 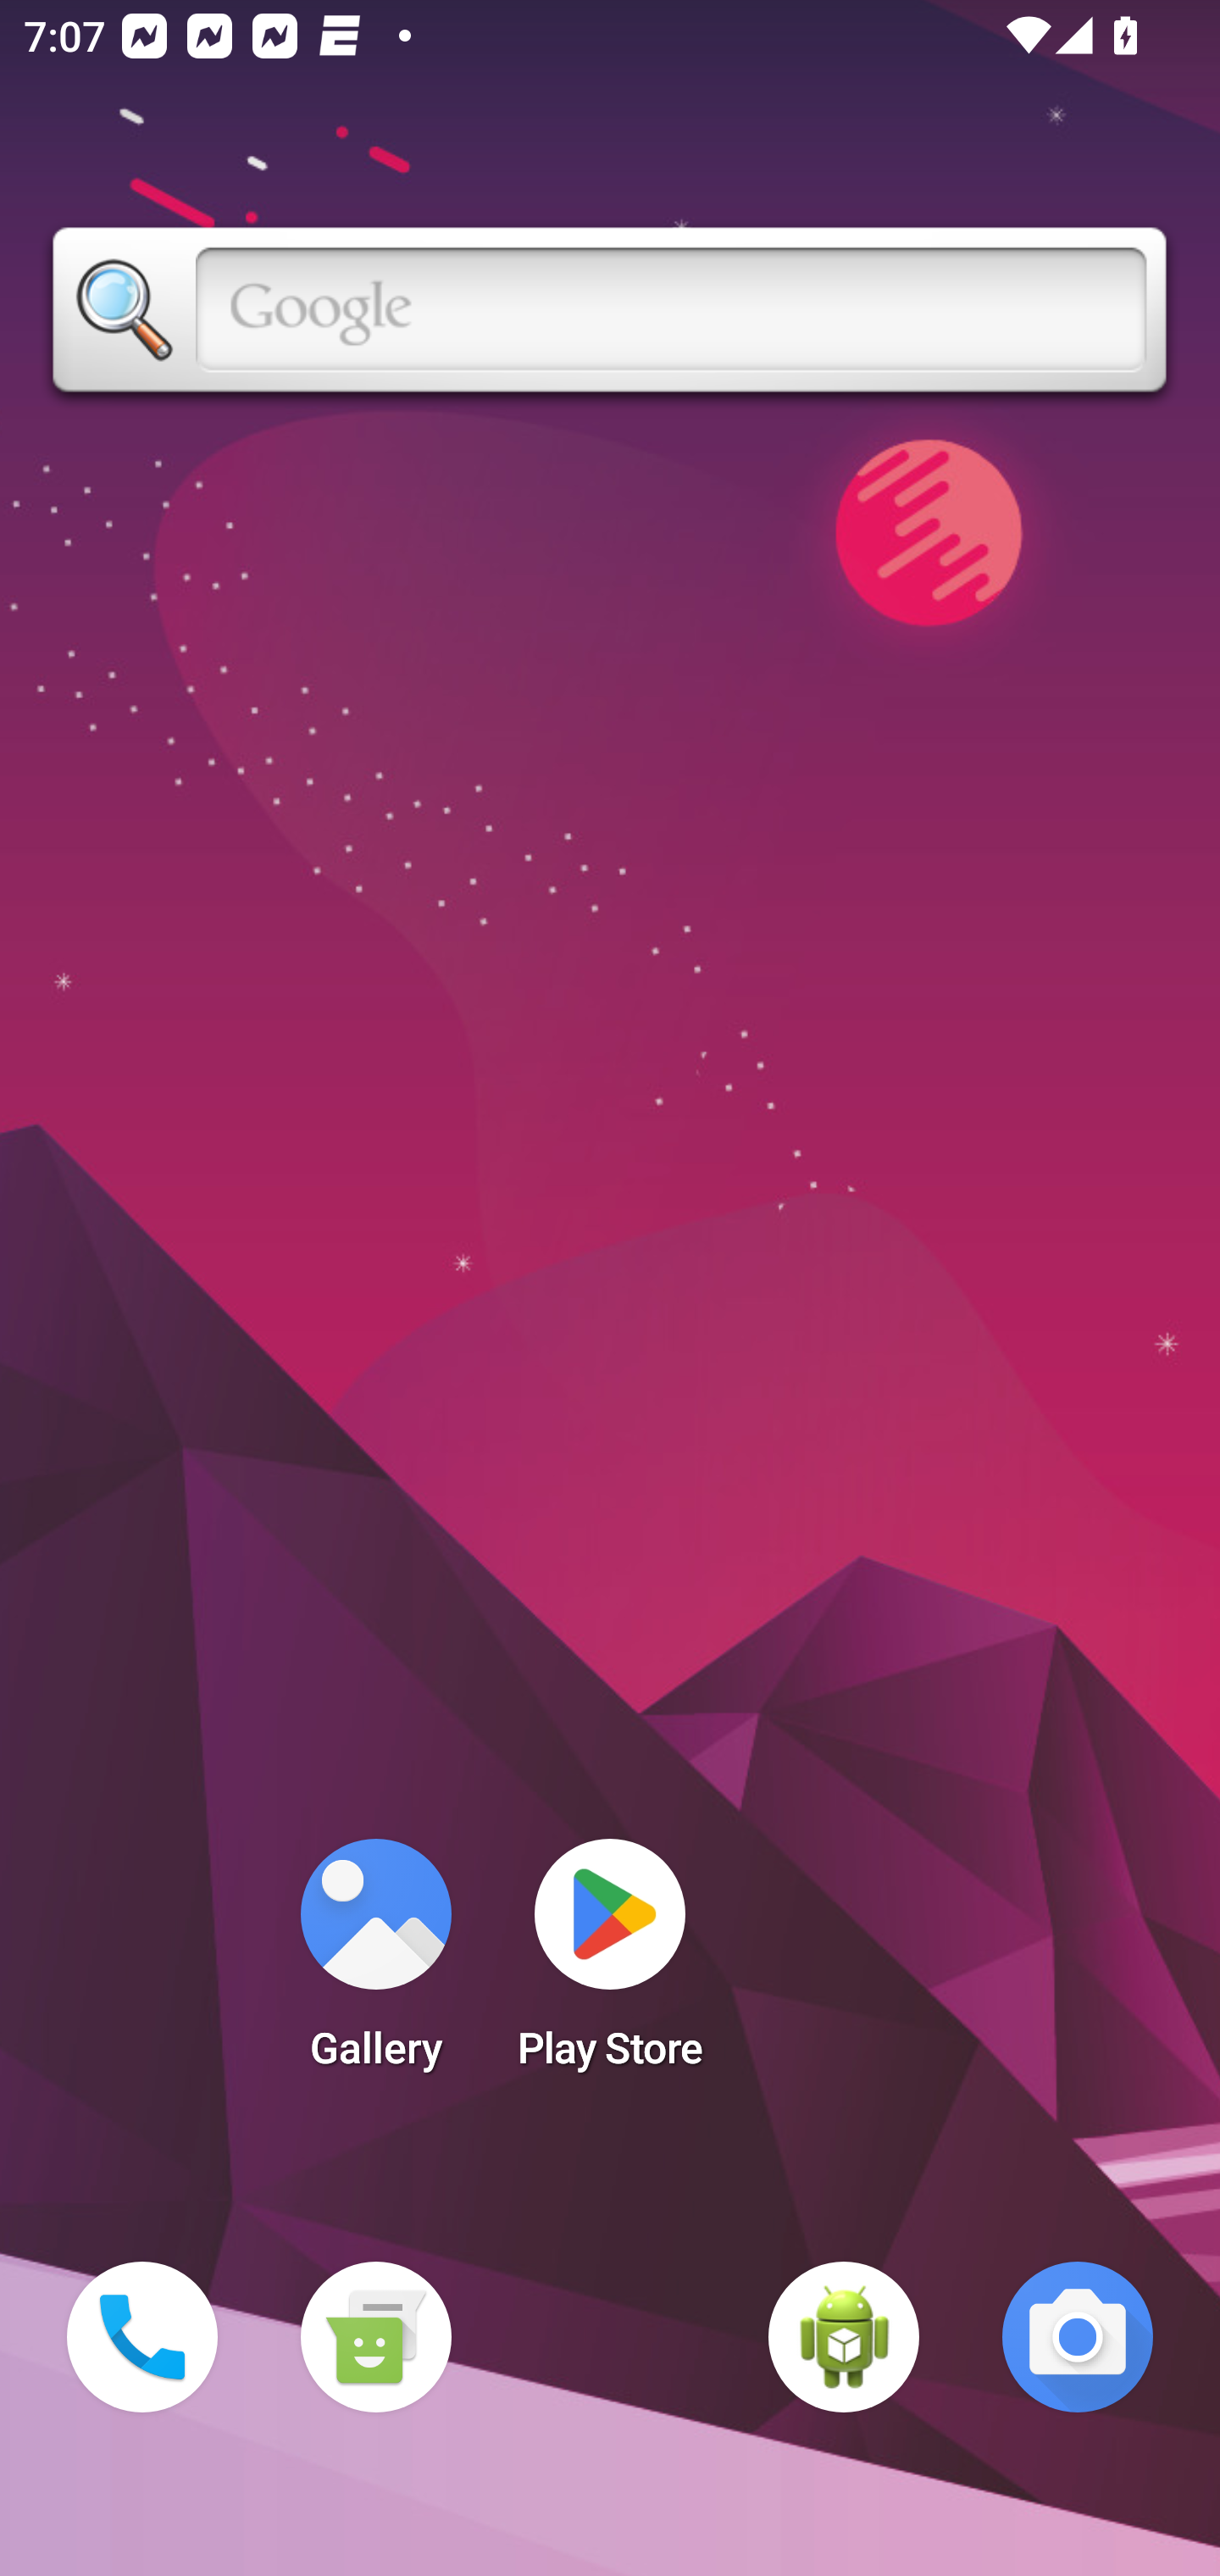 I want to click on Phone, so click(x=142, y=2337).